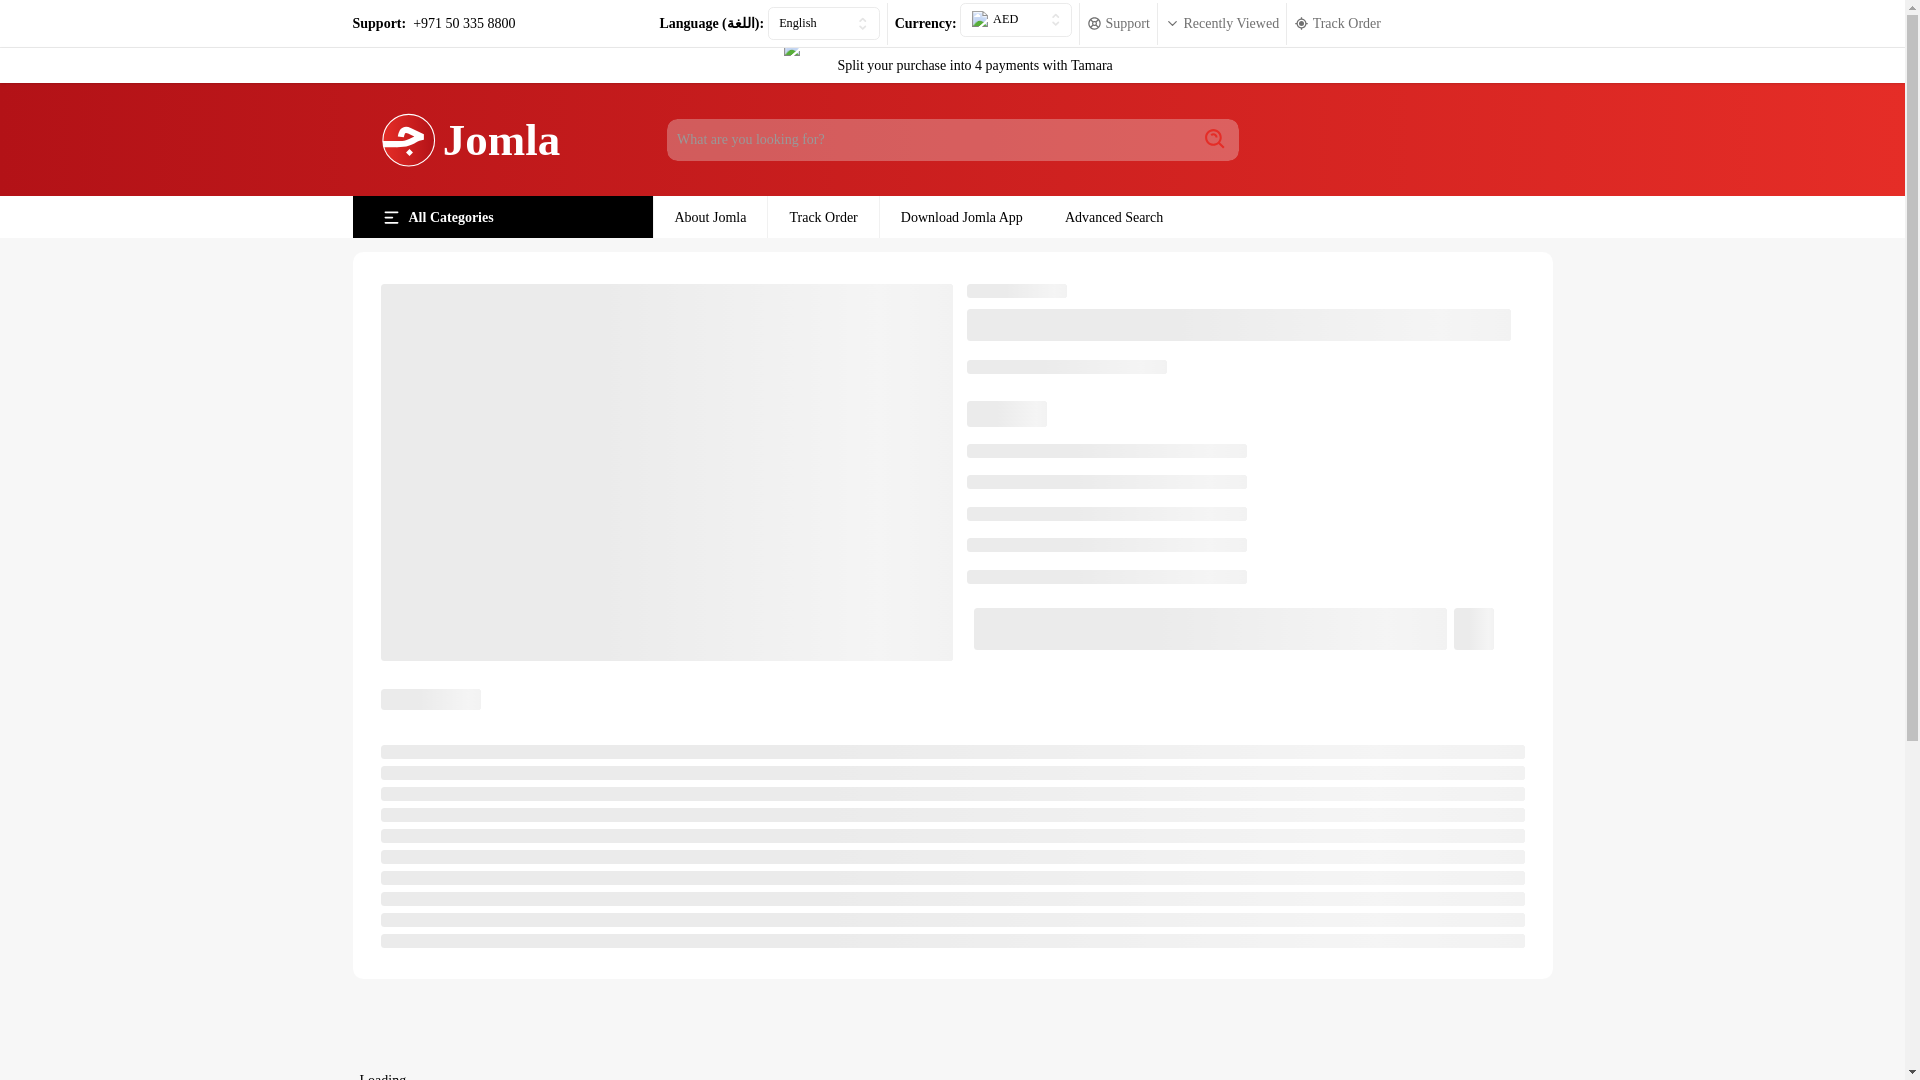  Describe the element at coordinates (1337, 23) in the screenshot. I see `Track Order` at that location.